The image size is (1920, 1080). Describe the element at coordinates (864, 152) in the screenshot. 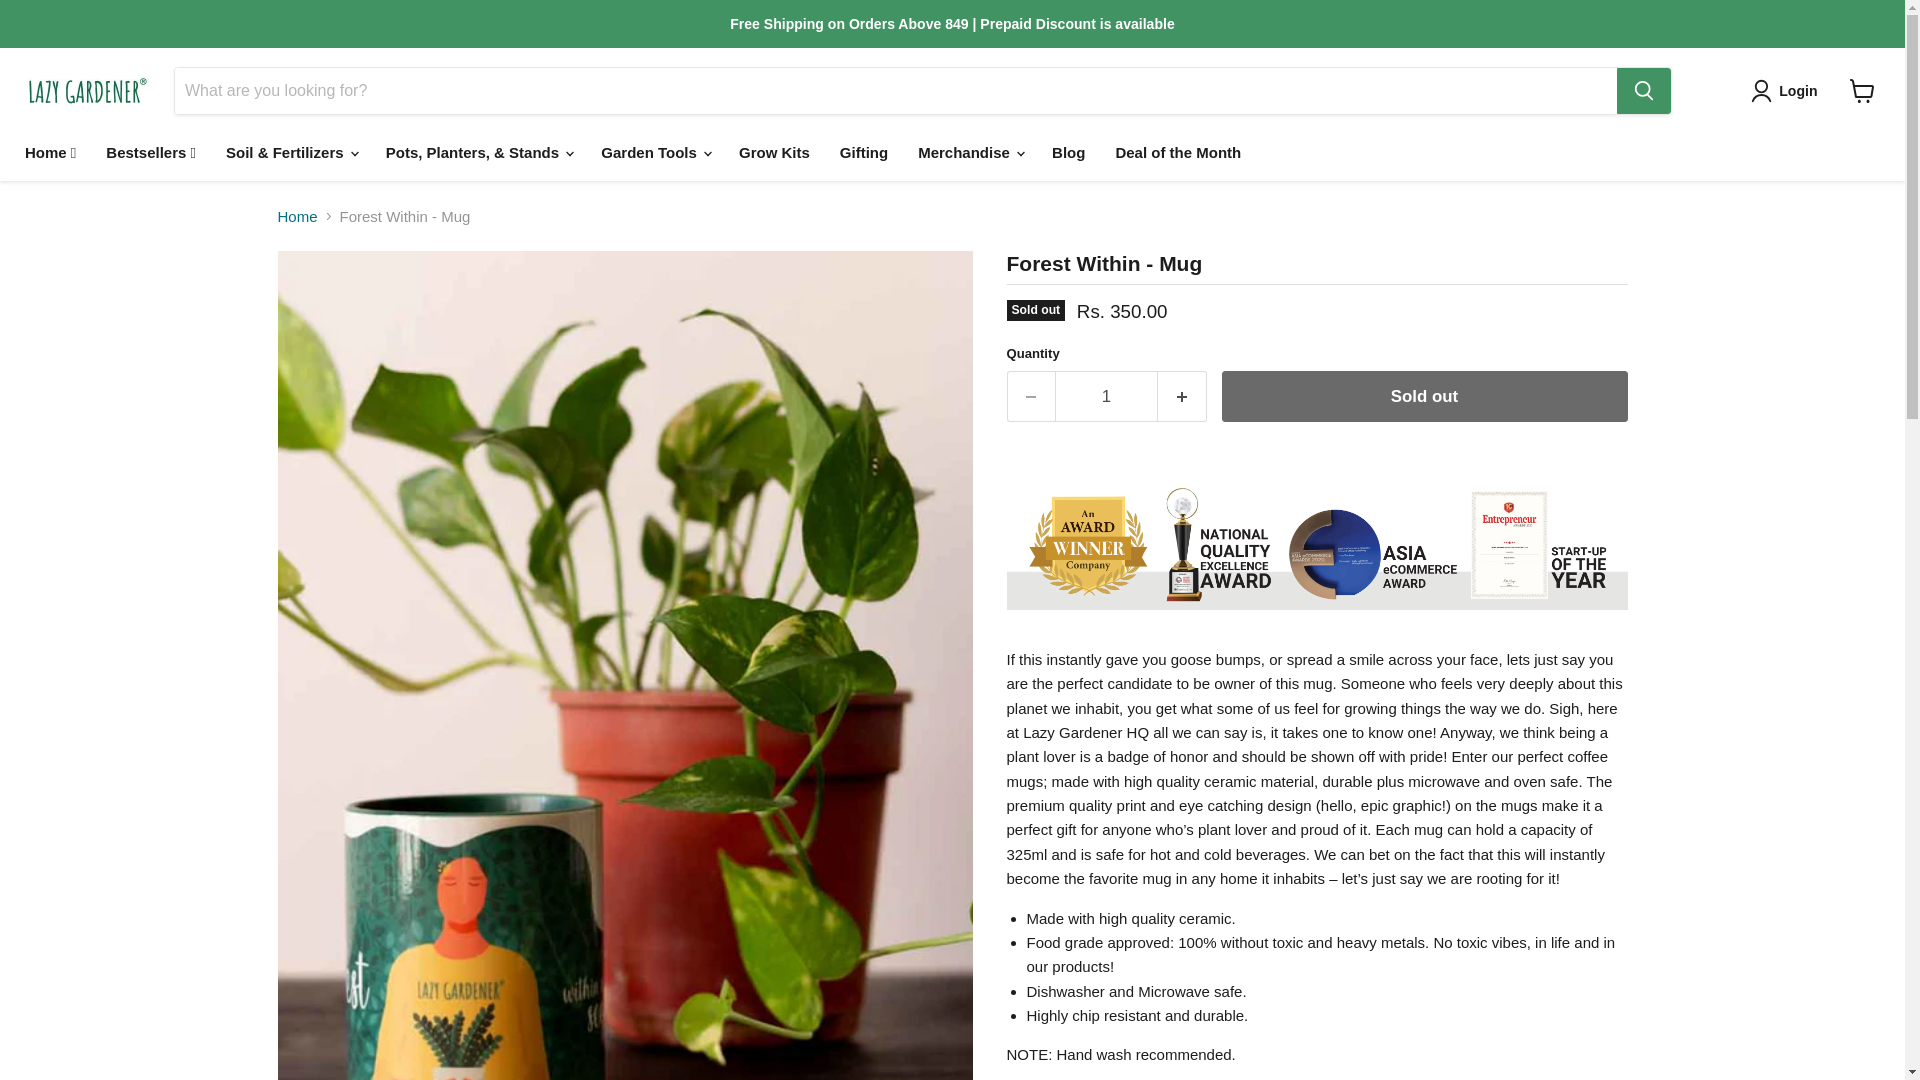

I see `Gifting` at that location.